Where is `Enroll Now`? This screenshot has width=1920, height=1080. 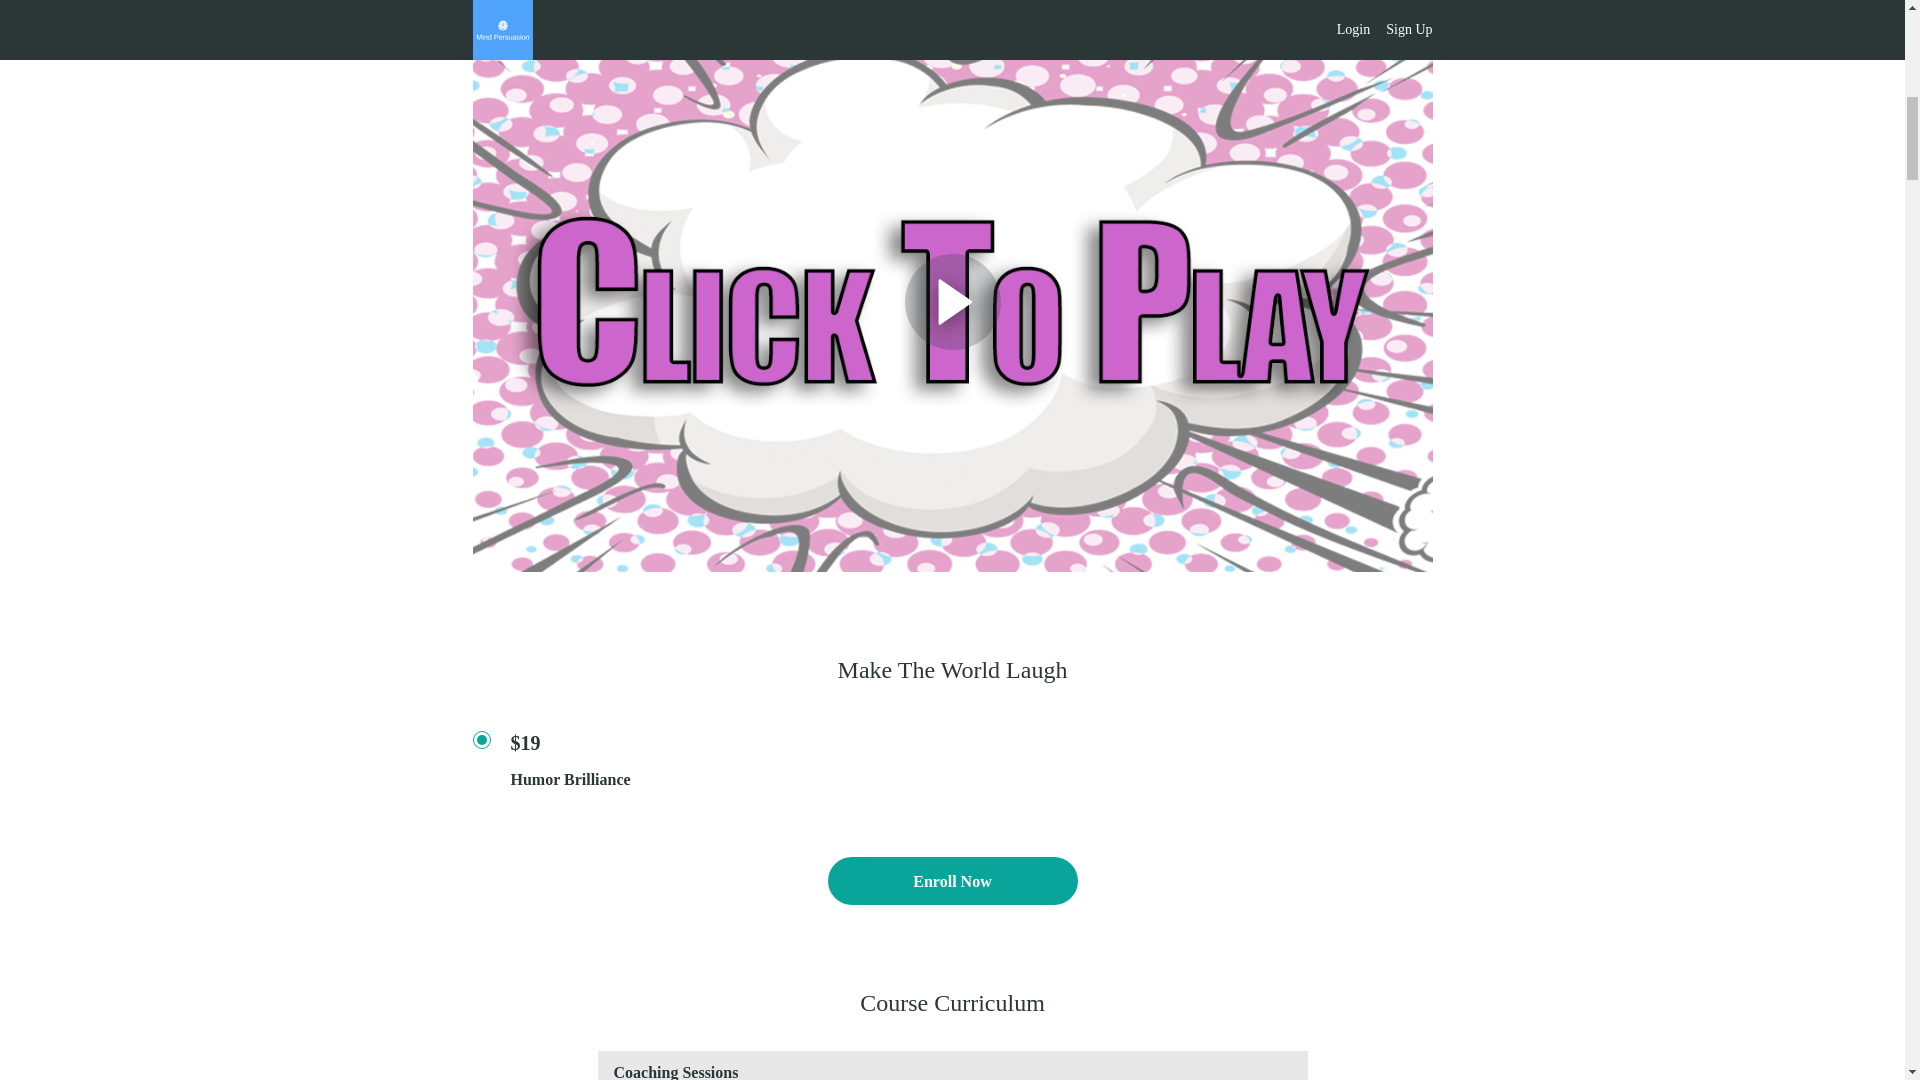 Enroll Now is located at coordinates (952, 881).